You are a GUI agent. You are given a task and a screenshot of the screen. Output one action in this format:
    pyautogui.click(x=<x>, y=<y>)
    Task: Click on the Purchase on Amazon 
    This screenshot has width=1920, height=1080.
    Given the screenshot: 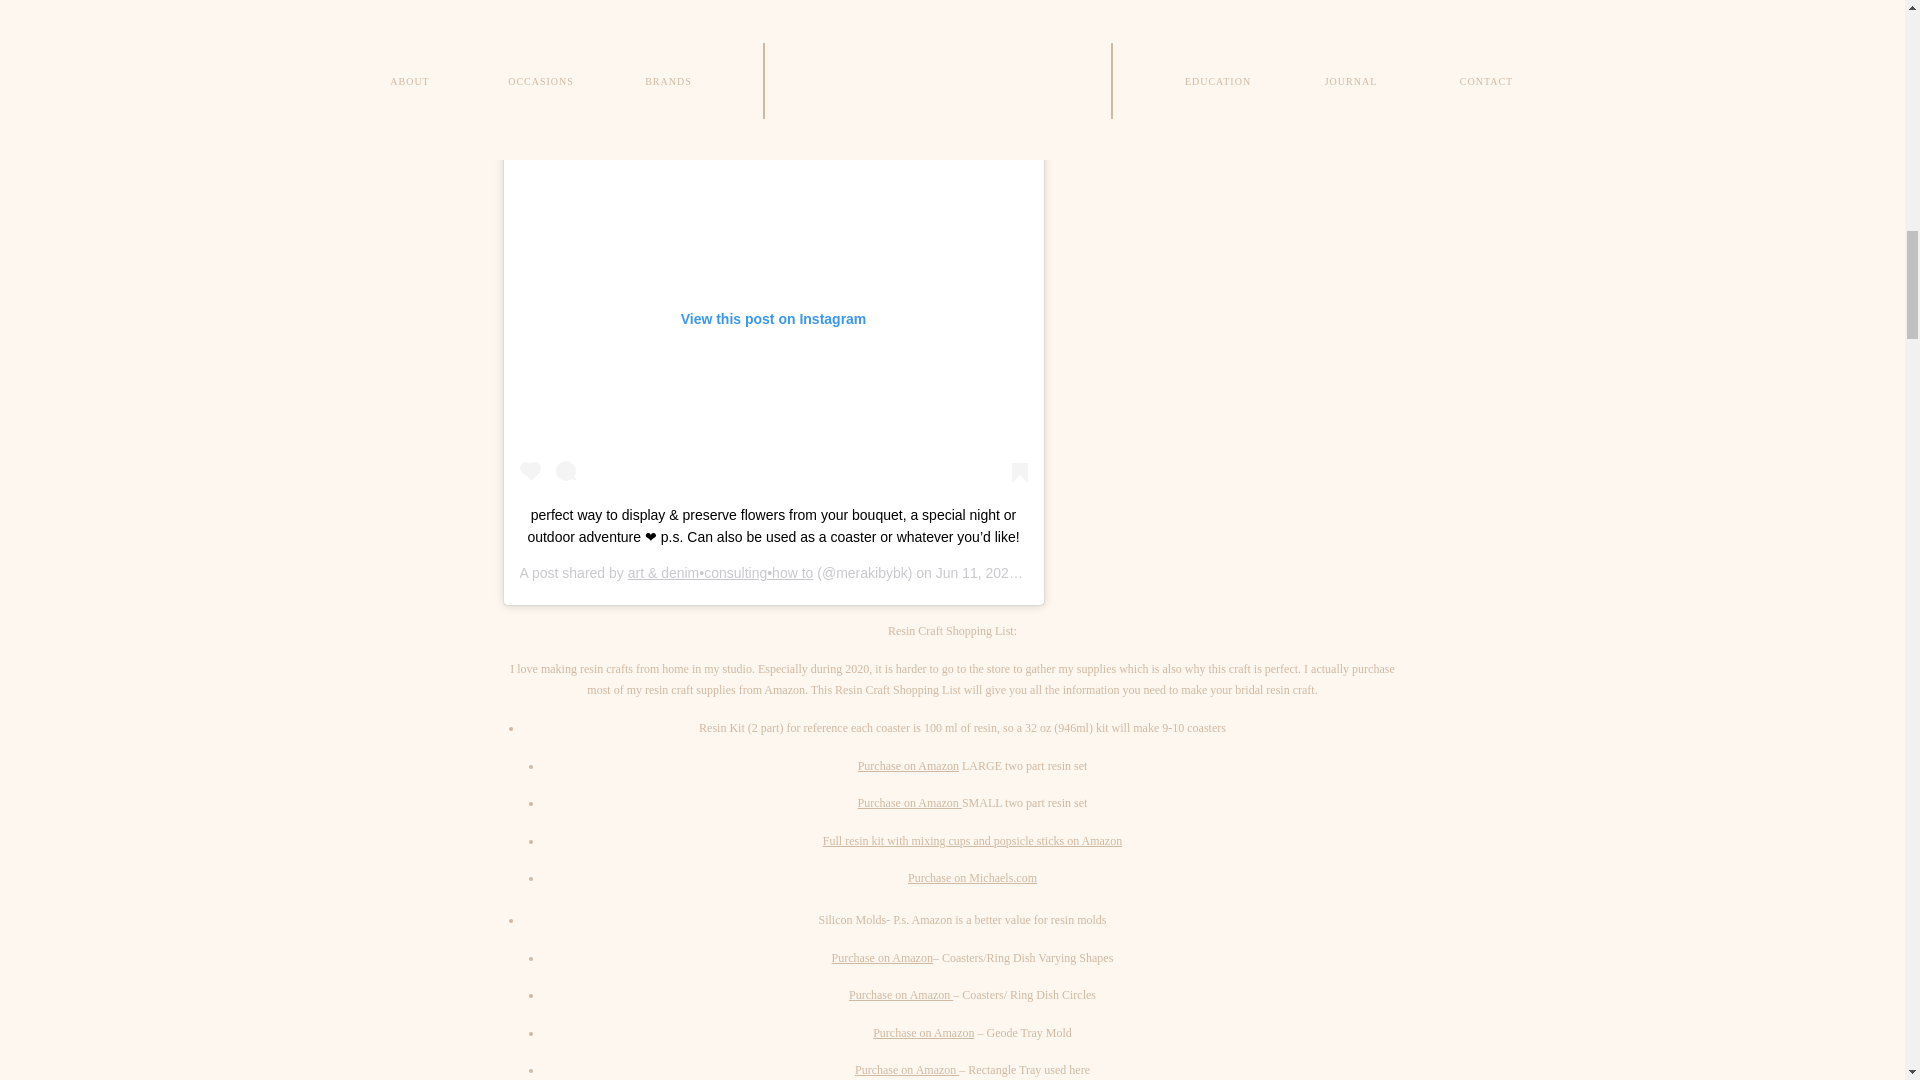 What is the action you would take?
    pyautogui.click(x=910, y=802)
    